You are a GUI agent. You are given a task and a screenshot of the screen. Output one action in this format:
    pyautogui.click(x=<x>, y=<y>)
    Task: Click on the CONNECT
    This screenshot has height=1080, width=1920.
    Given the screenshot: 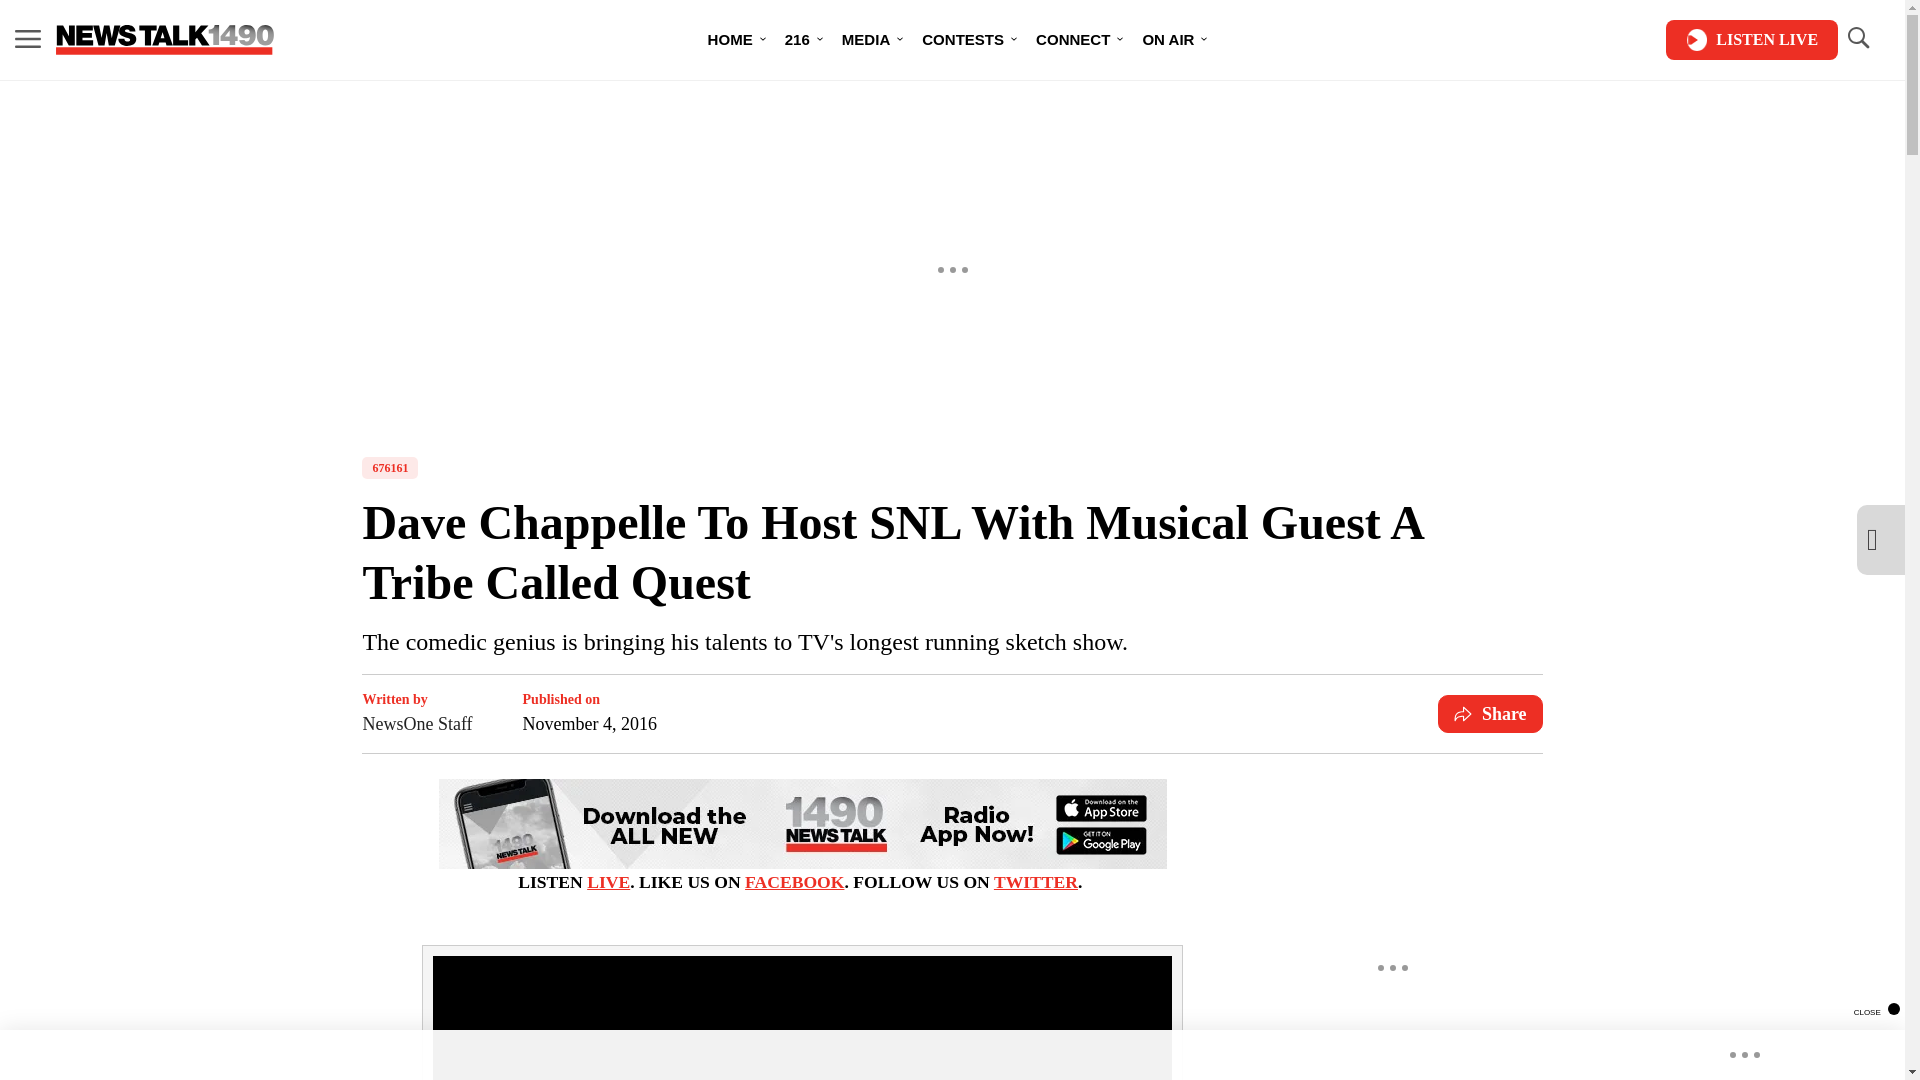 What is the action you would take?
    pyautogui.click(x=1072, y=40)
    